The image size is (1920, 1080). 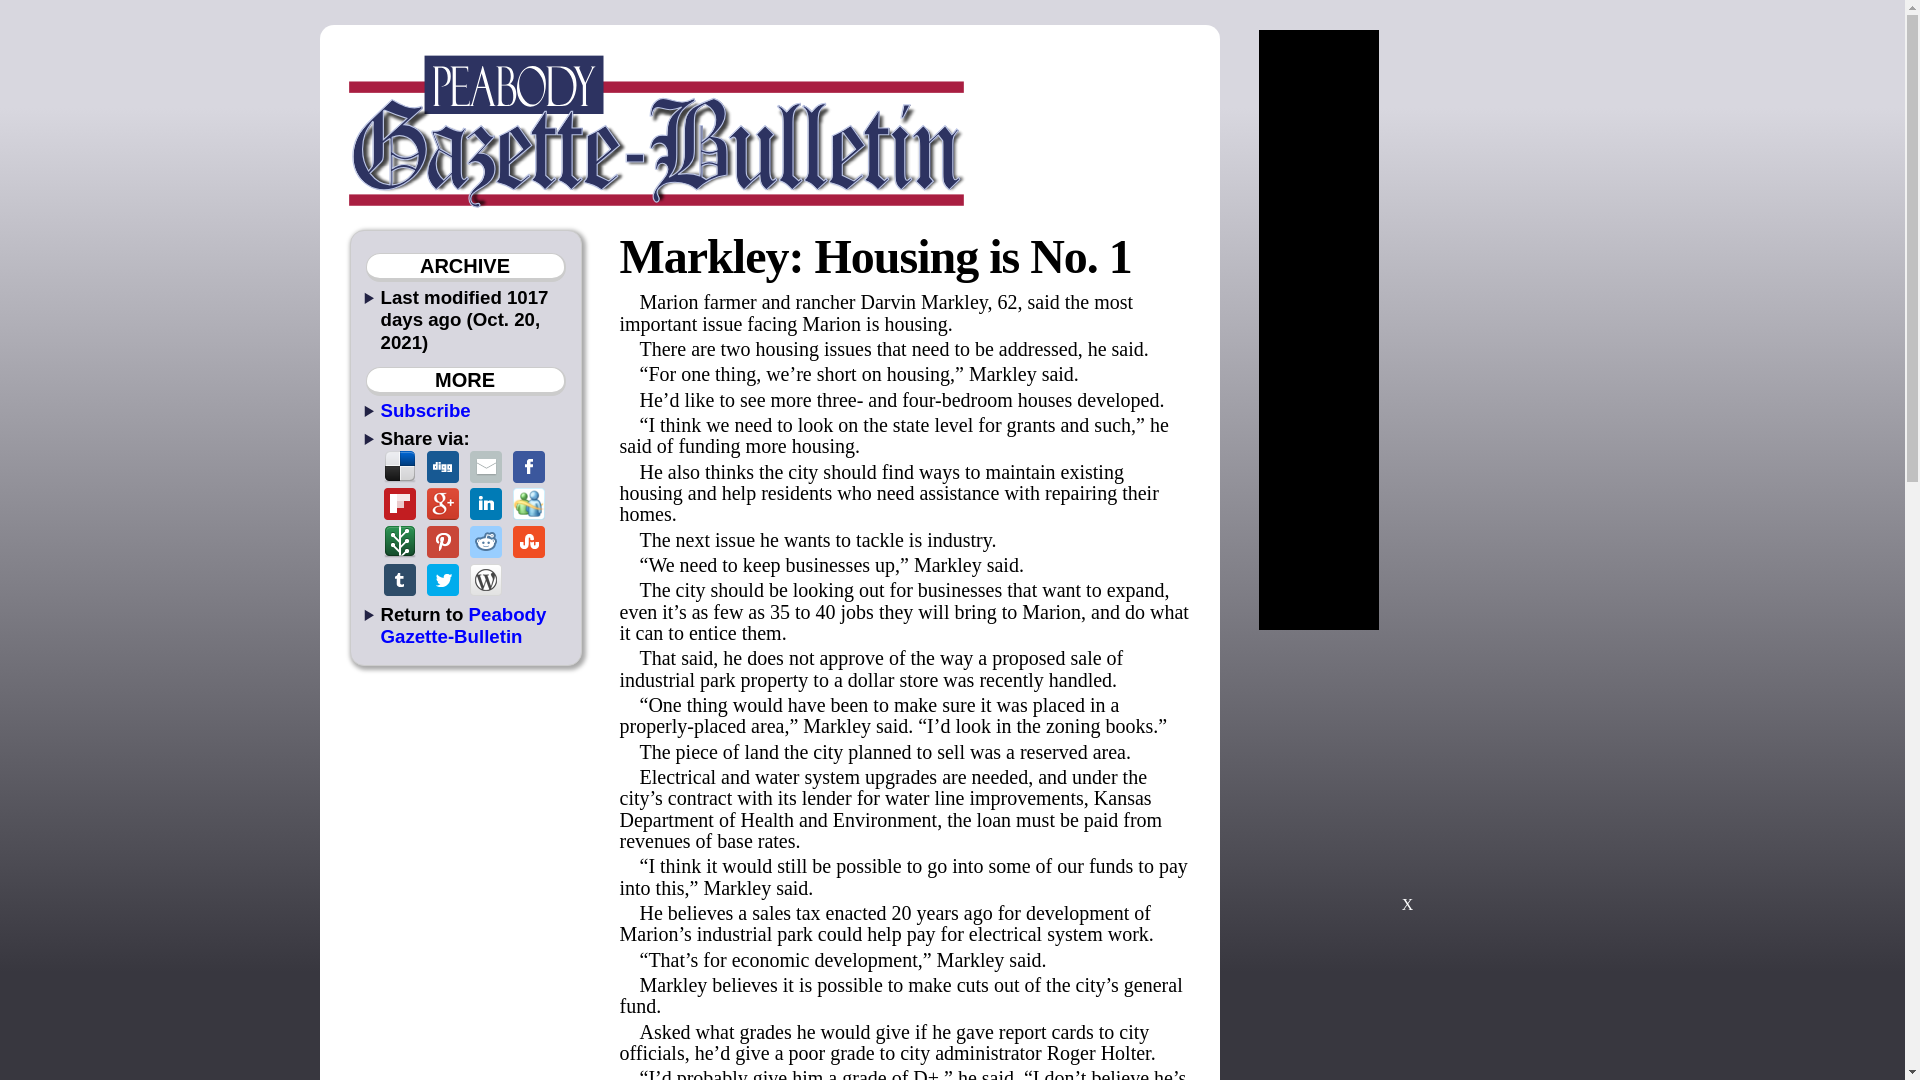 What do you see at coordinates (1407, 780) in the screenshot?
I see `Advertisement` at bounding box center [1407, 780].